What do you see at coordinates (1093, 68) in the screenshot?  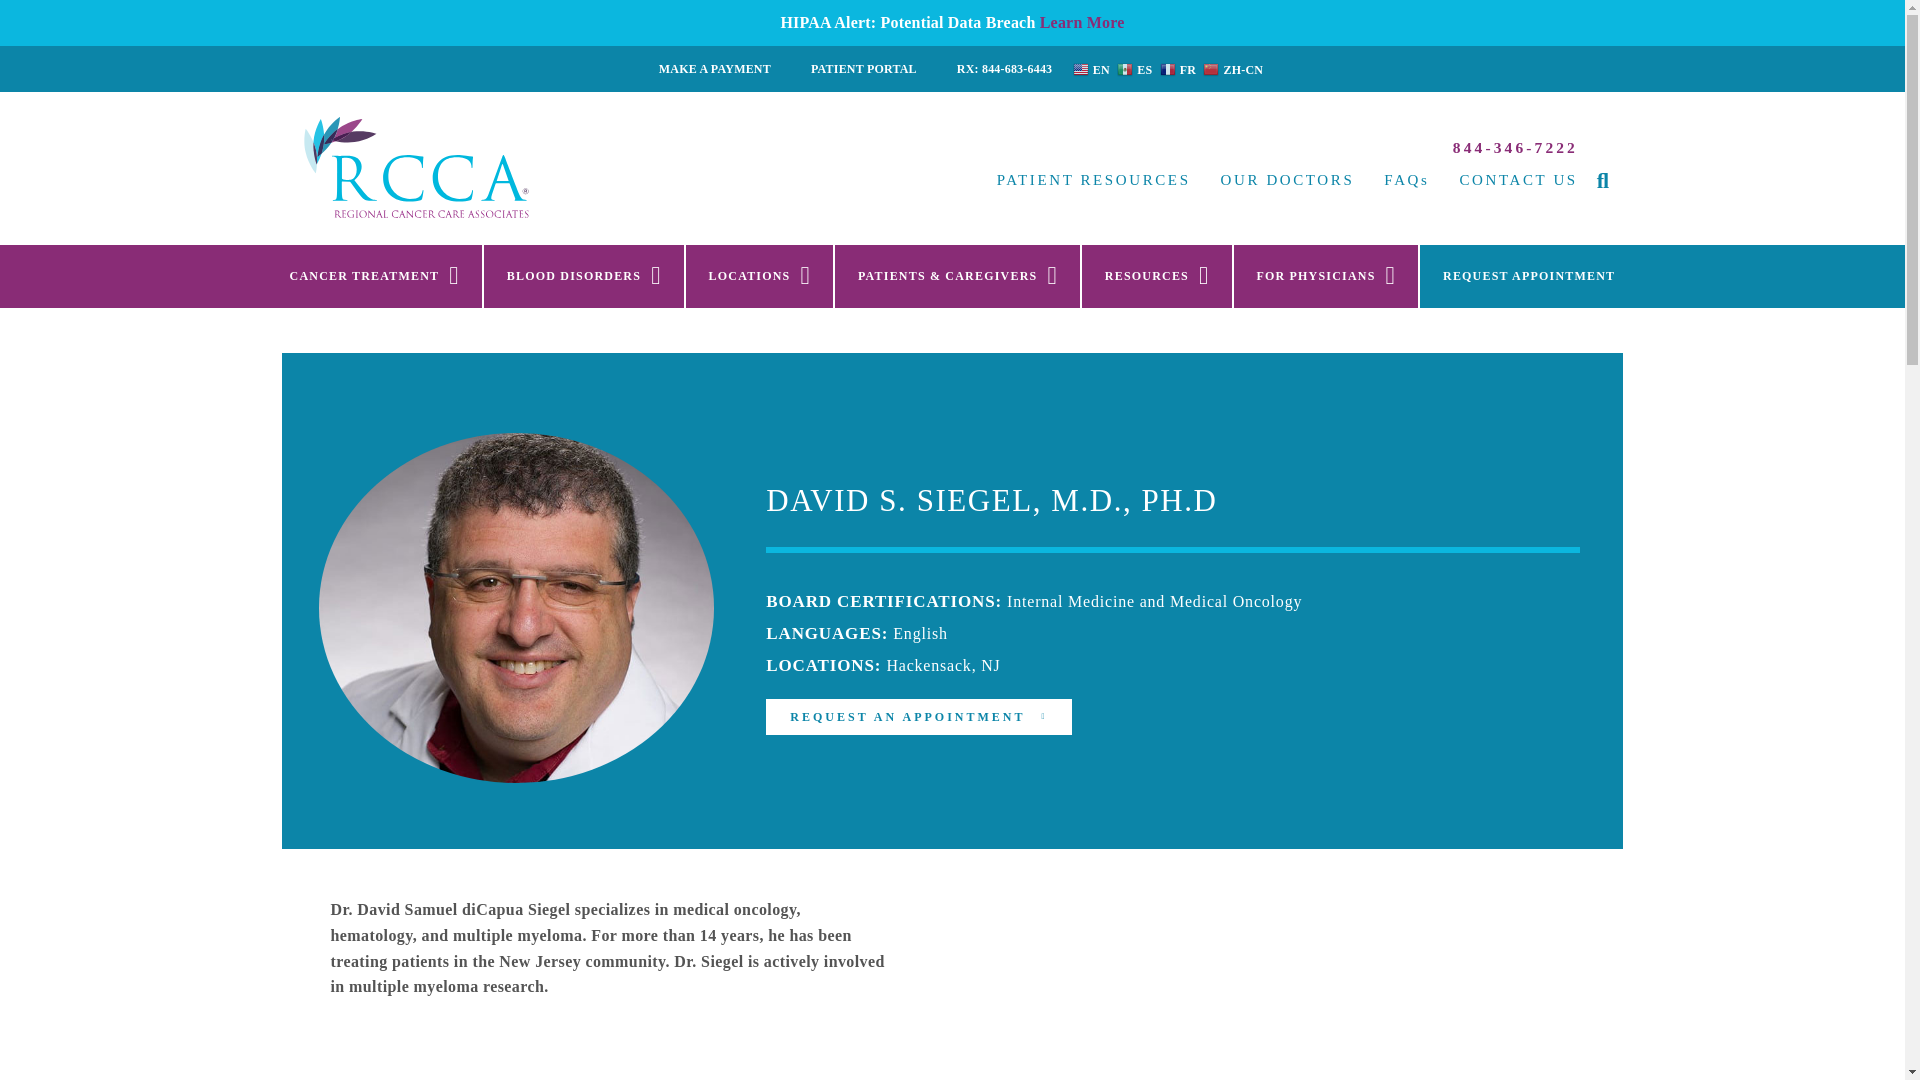 I see `English` at bounding box center [1093, 68].